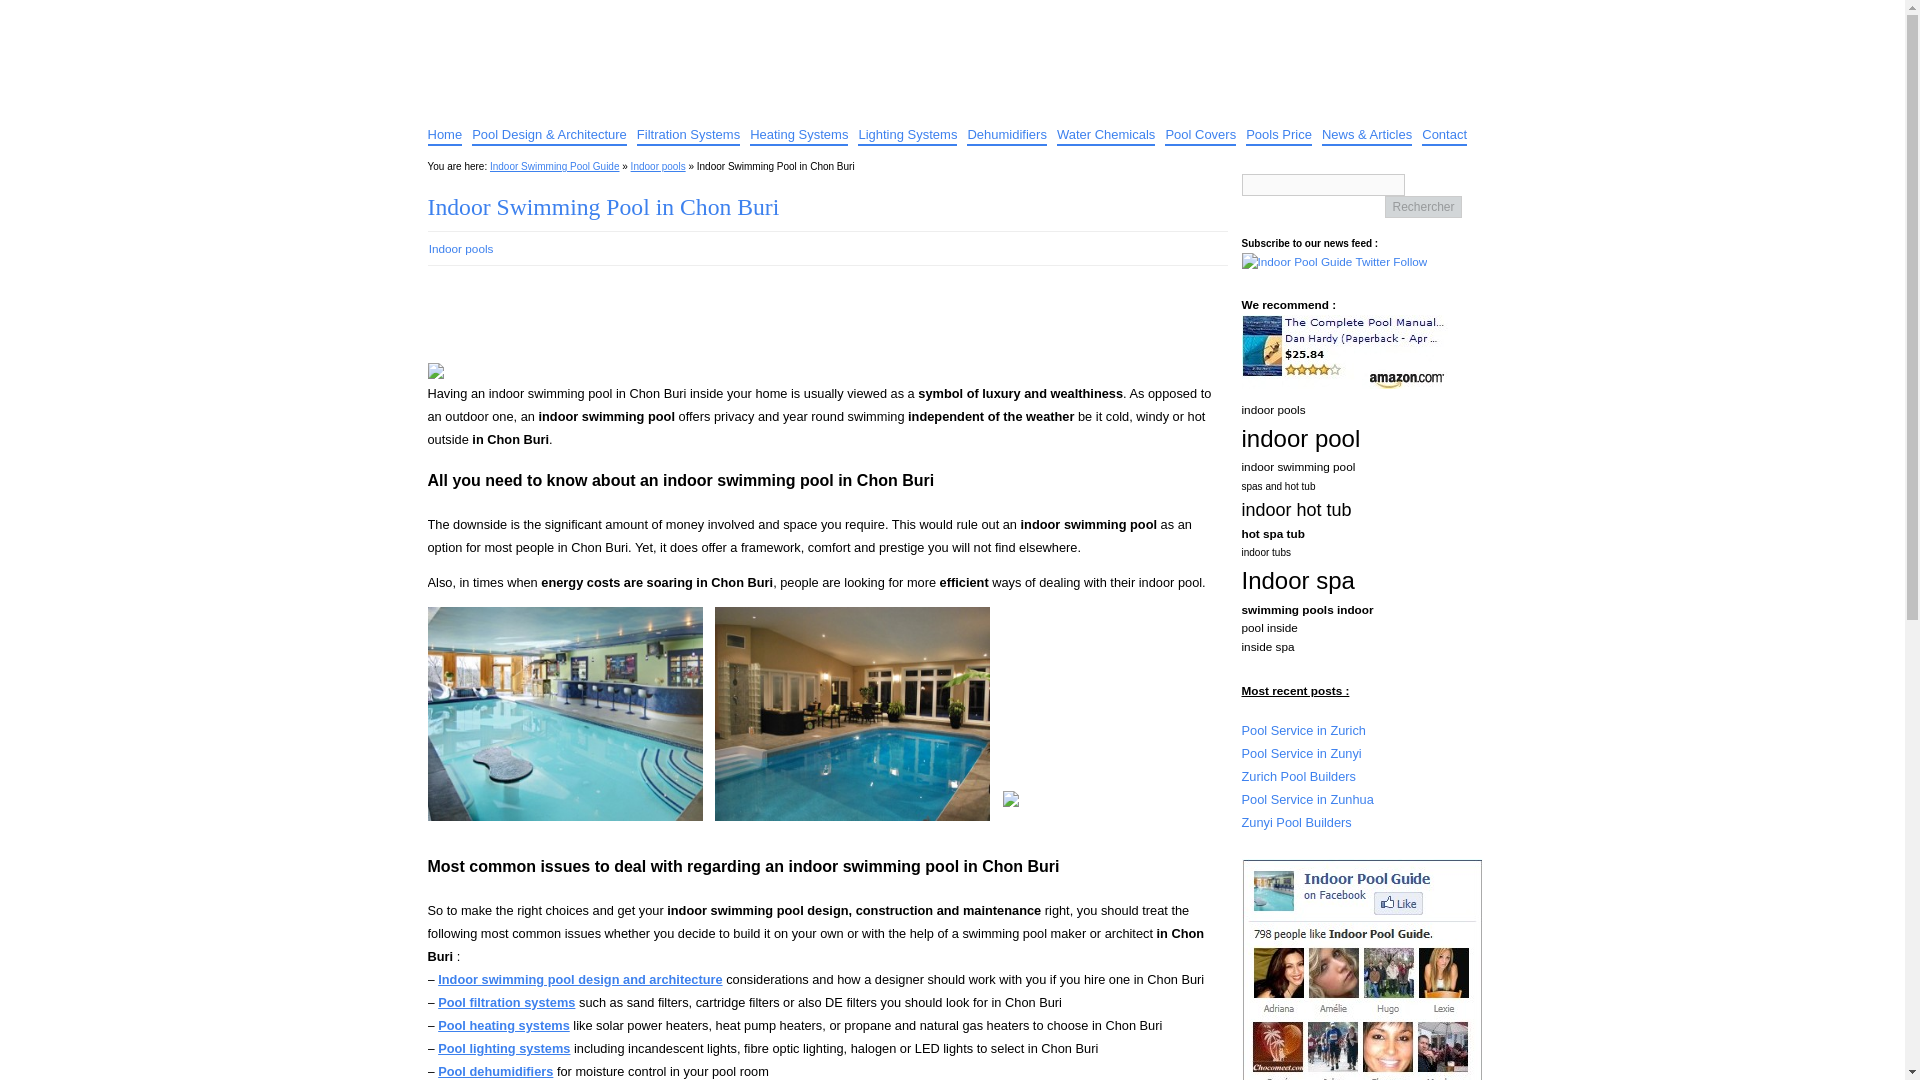 This screenshot has height=1080, width=1920. I want to click on Indoor Swimming Pool Guide, so click(604, 18).